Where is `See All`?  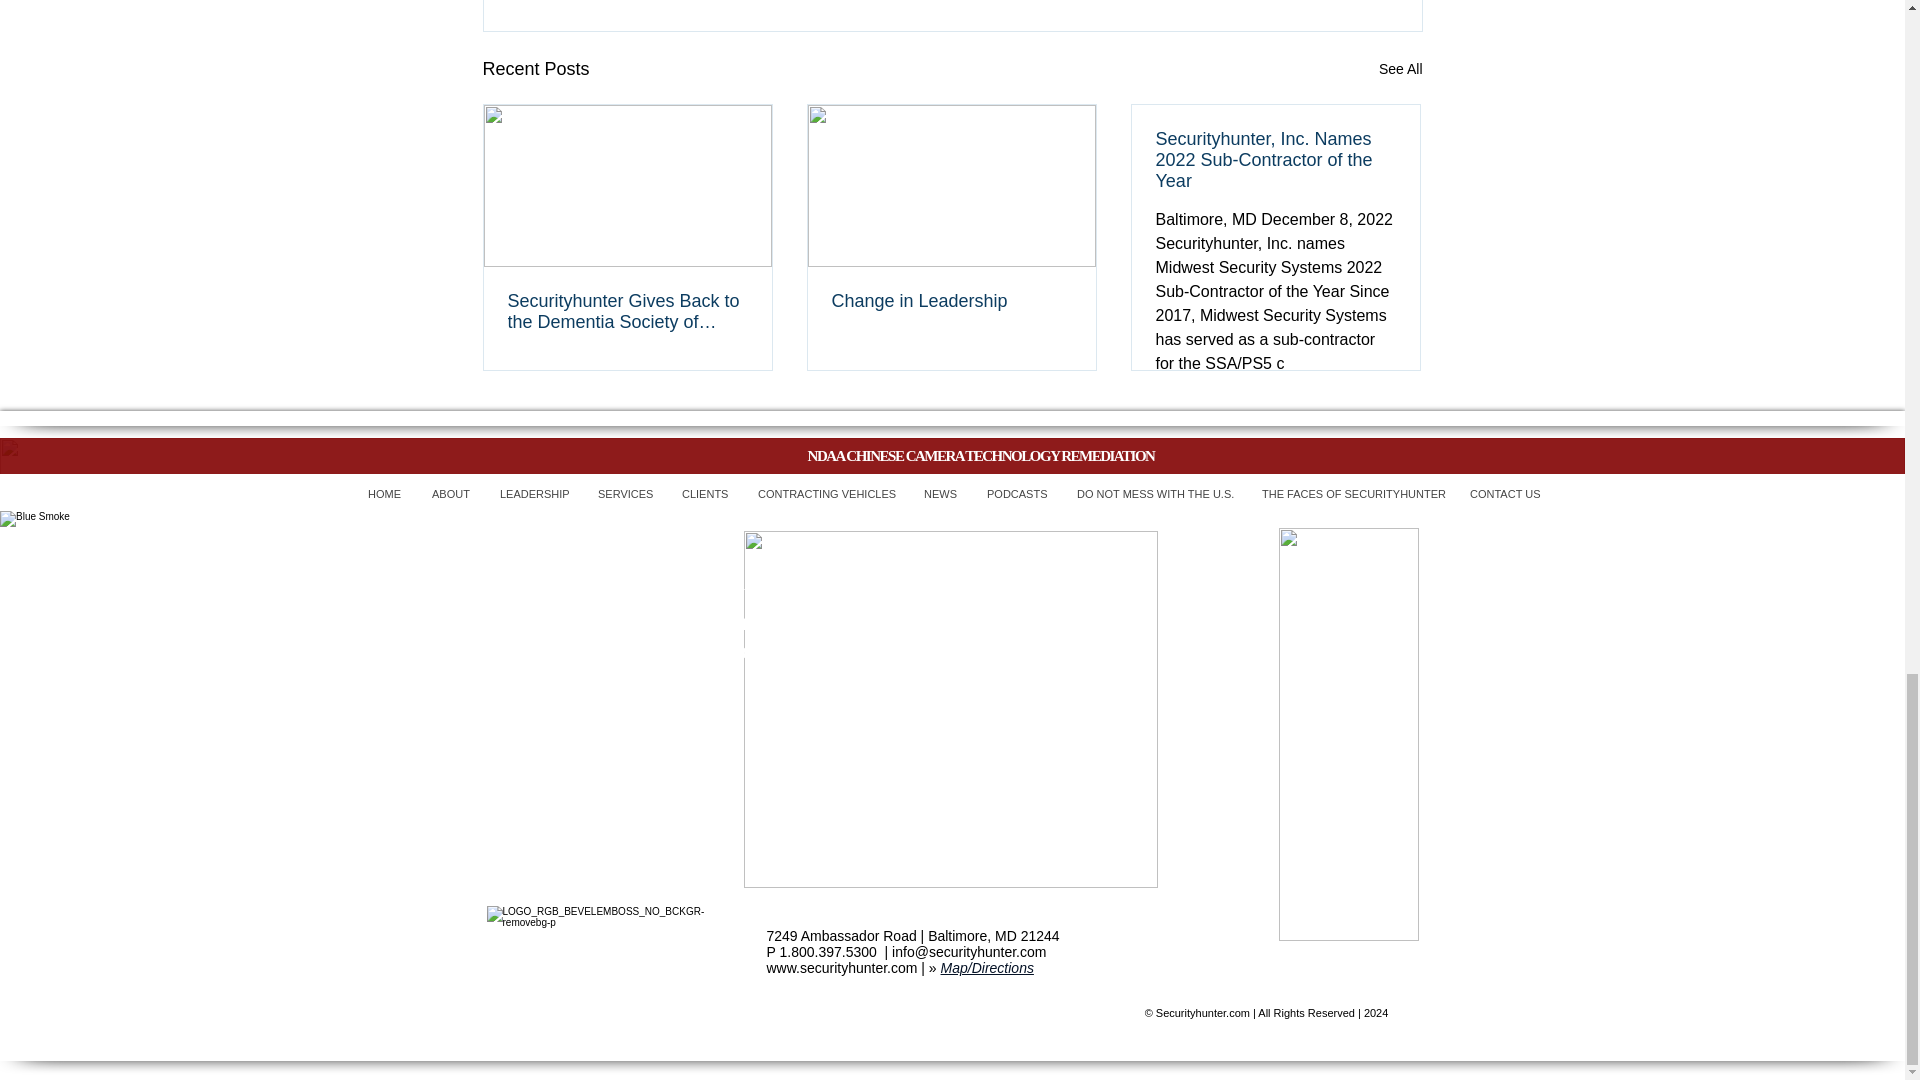
See All is located at coordinates (1400, 70).